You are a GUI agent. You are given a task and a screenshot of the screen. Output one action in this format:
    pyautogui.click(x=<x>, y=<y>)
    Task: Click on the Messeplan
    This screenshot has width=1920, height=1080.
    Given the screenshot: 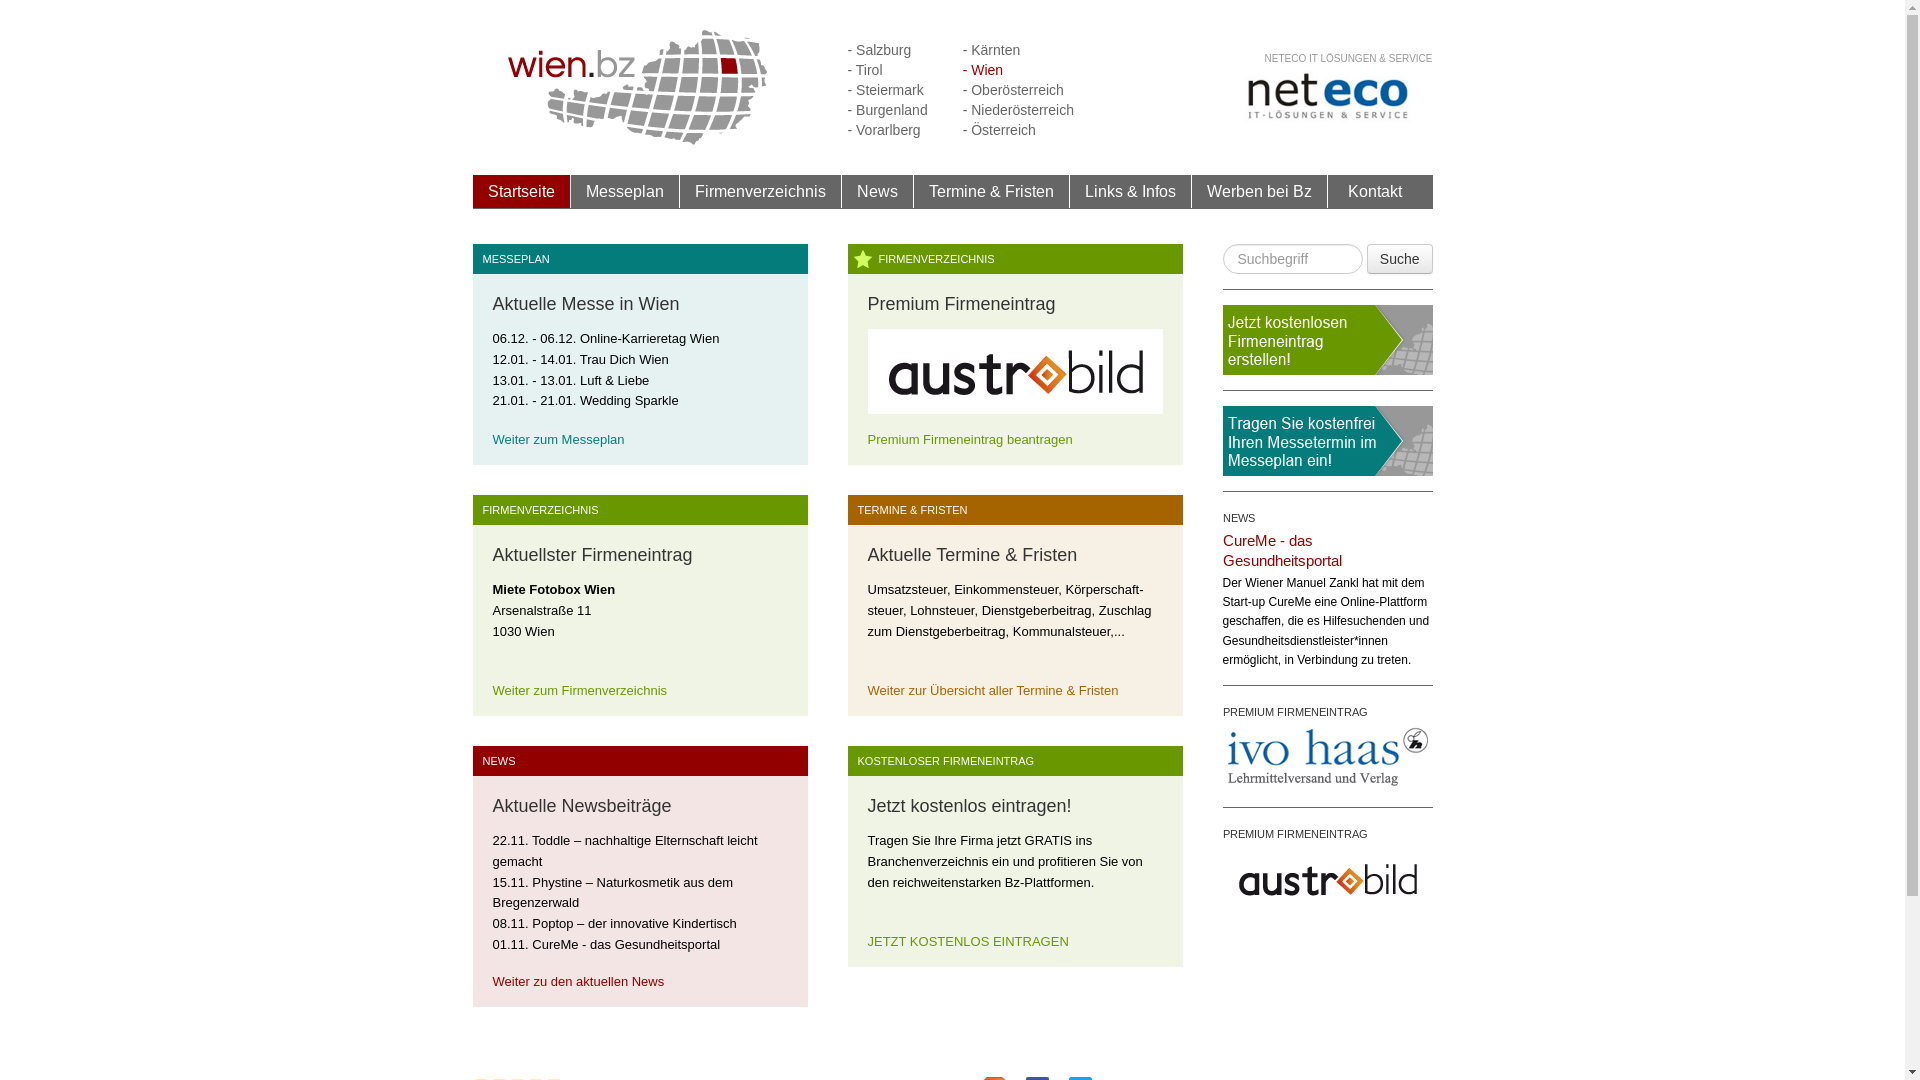 What is the action you would take?
    pyautogui.click(x=625, y=191)
    